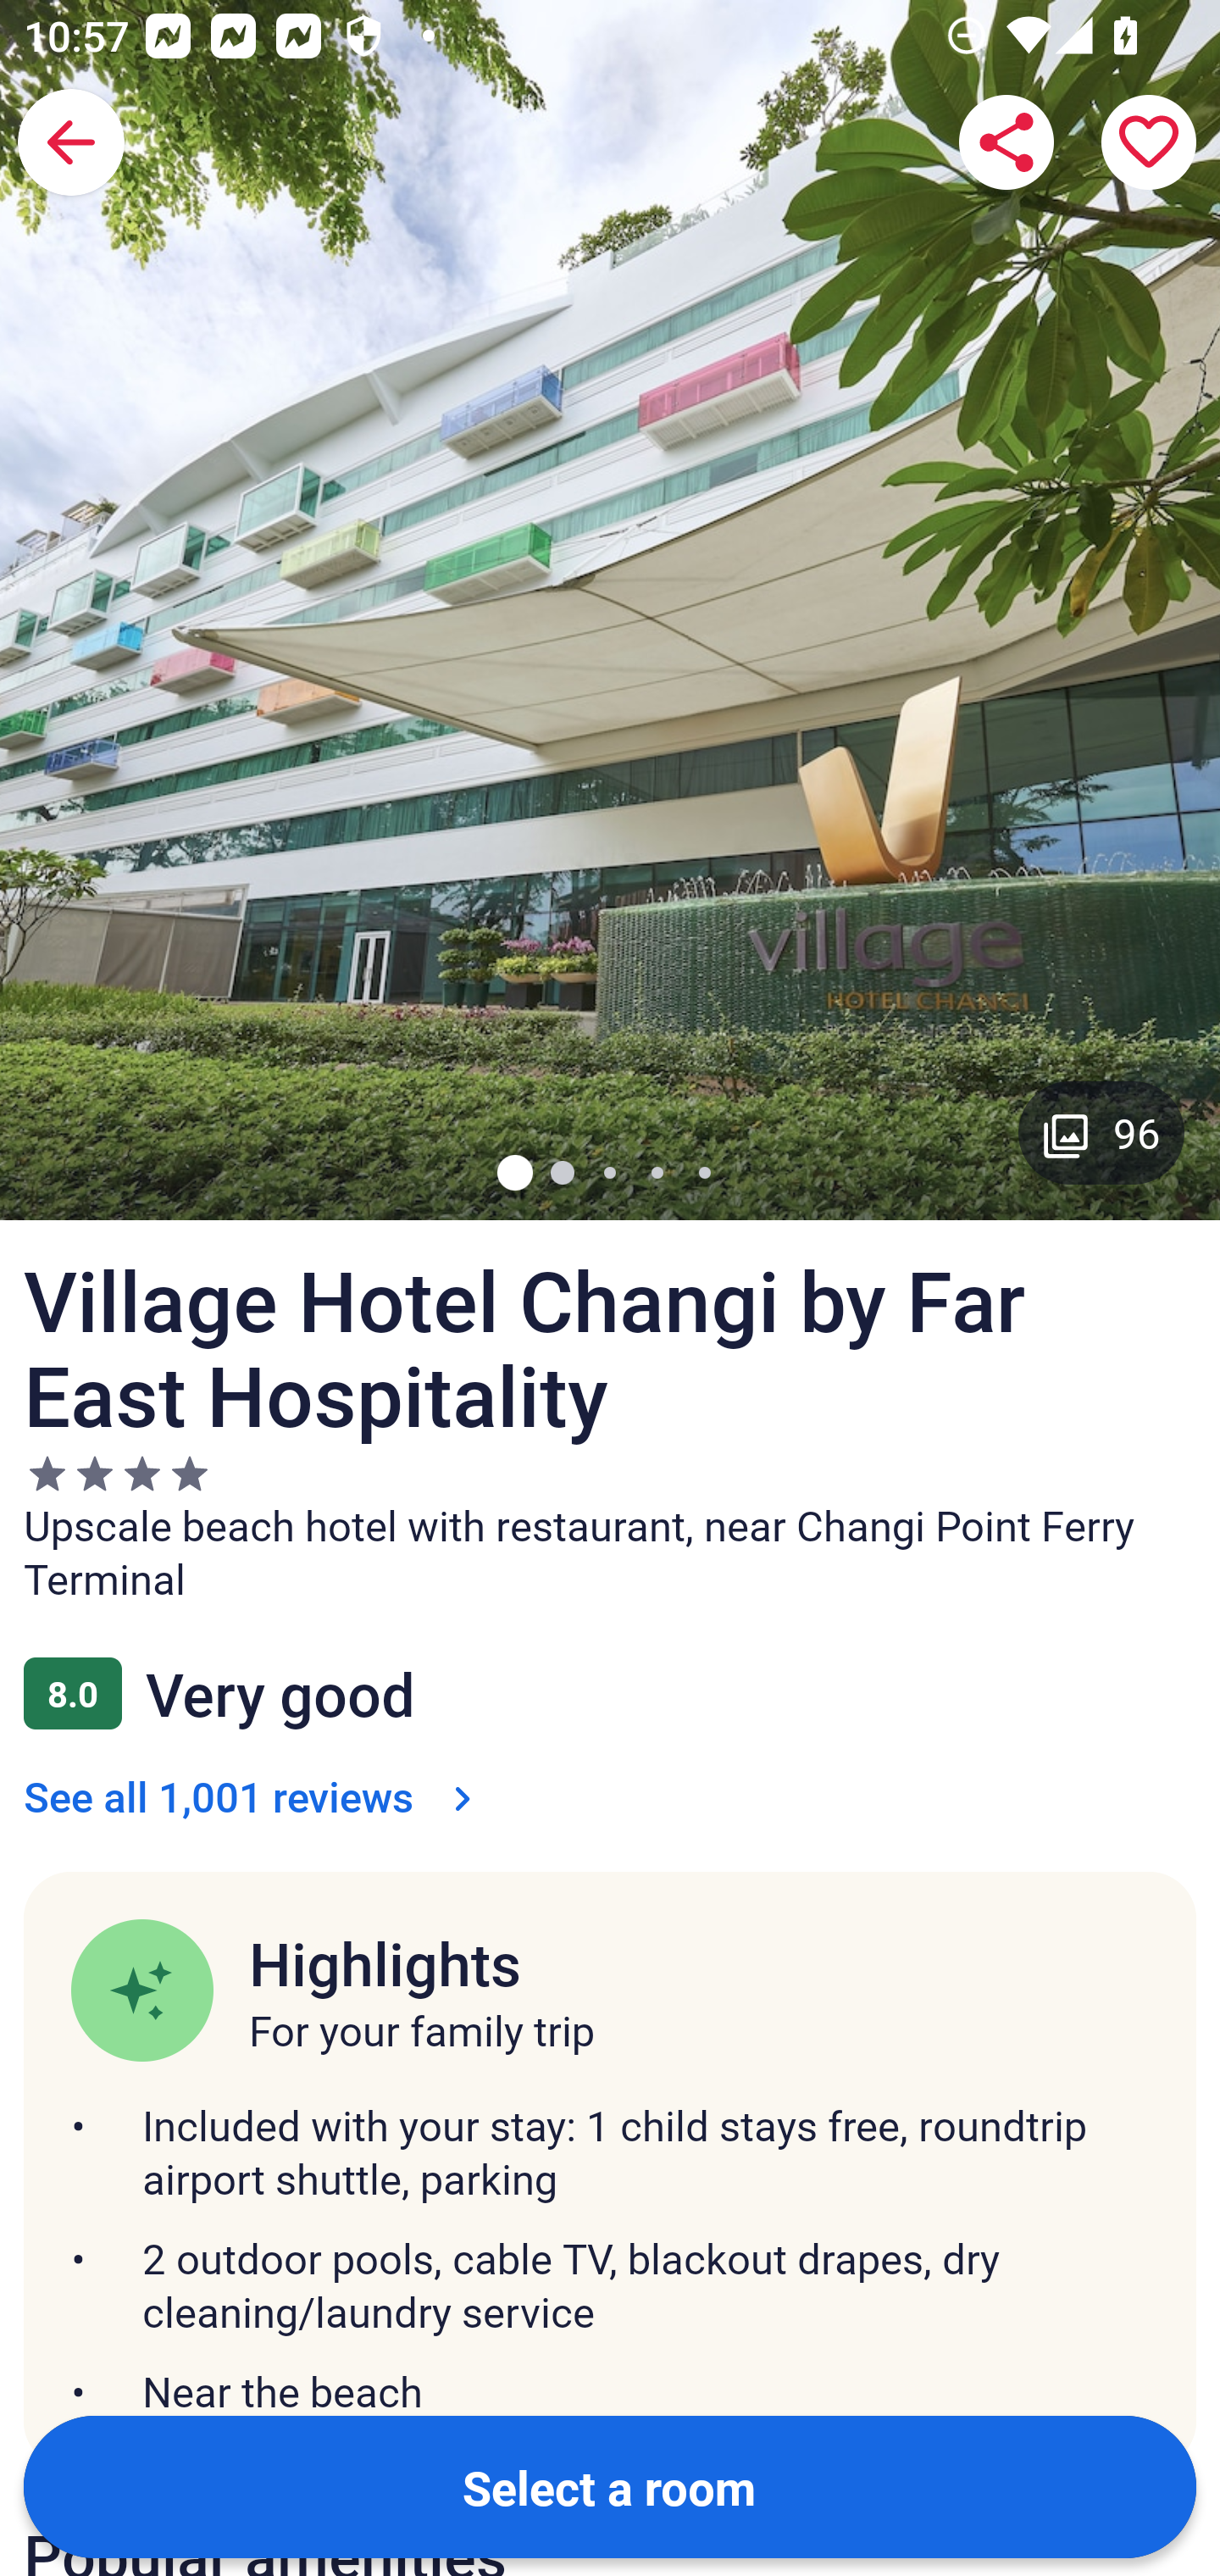 Image resolution: width=1220 pixels, height=2576 pixels. Describe the element at coordinates (1006, 142) in the screenshot. I see `Share Village Hotel Changi by Far East Hospitality` at that location.